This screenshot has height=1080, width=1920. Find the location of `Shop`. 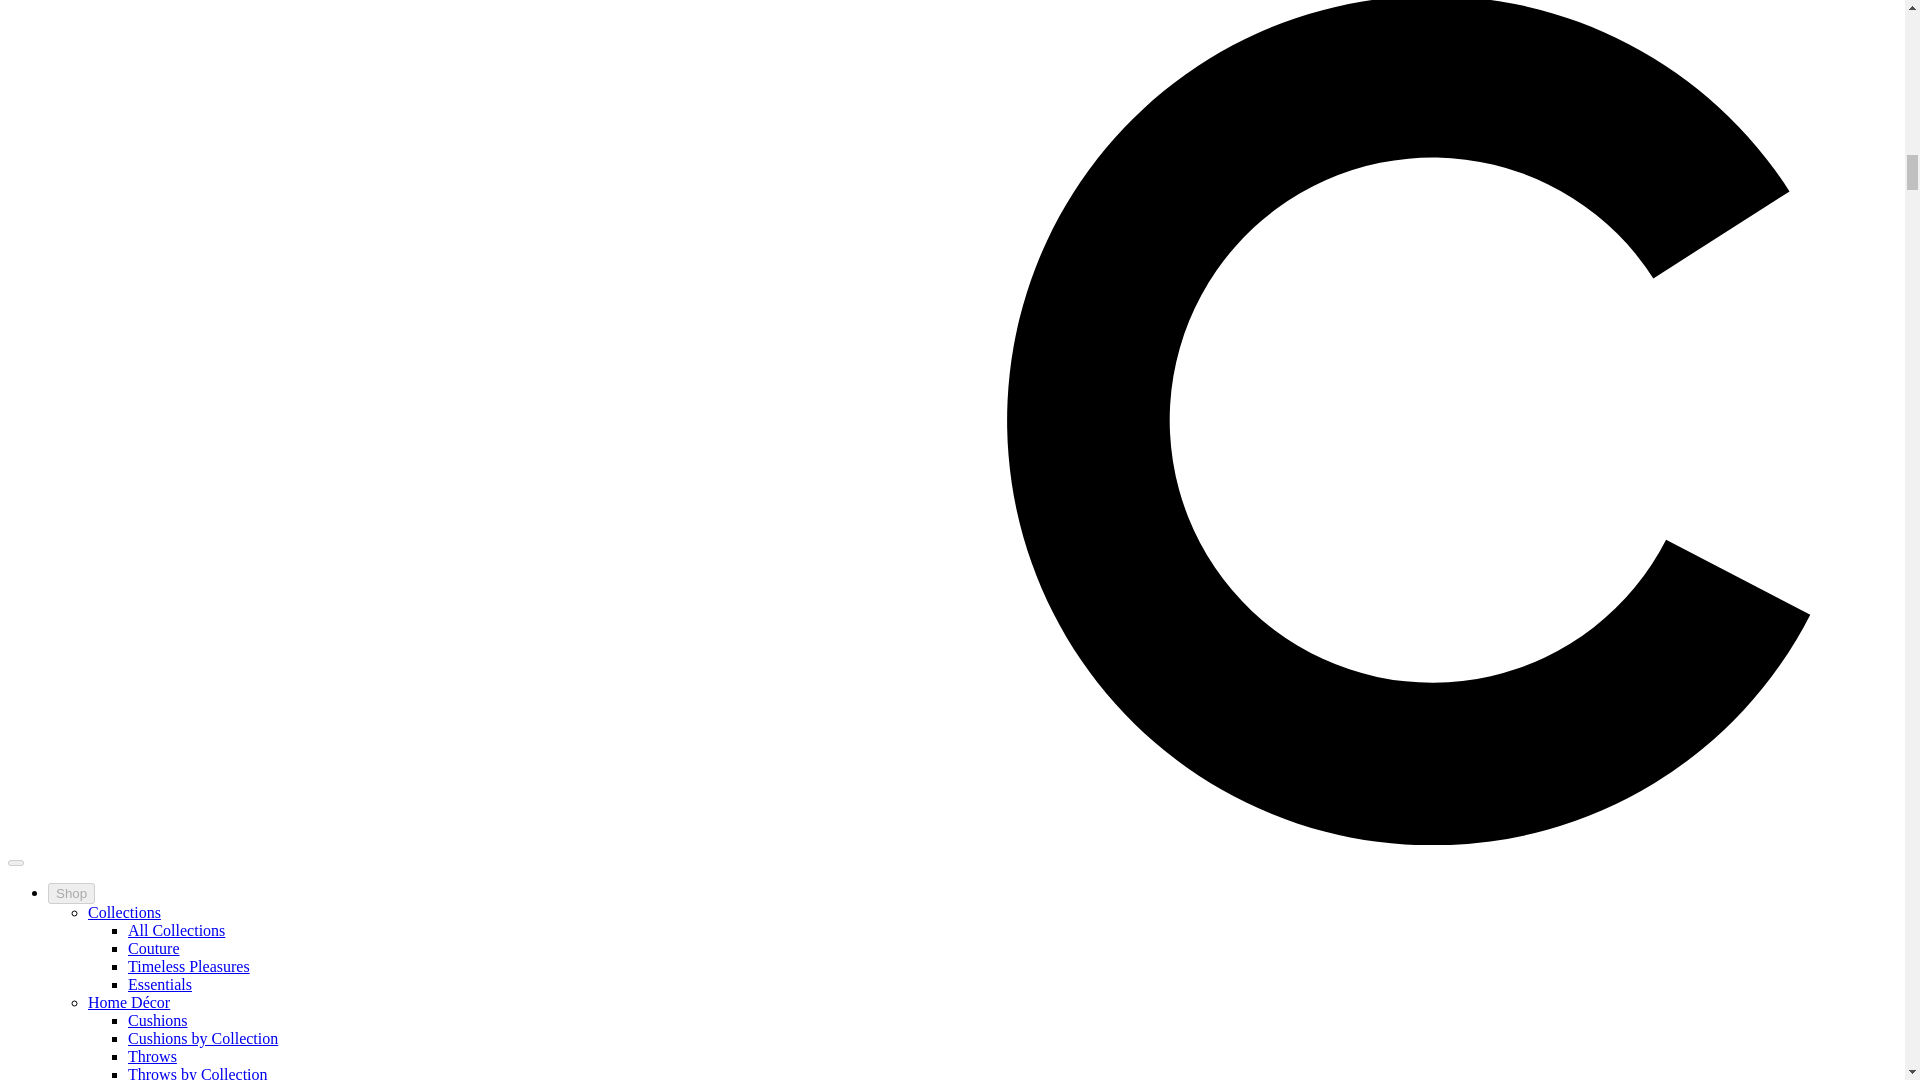

Shop is located at coordinates (71, 893).